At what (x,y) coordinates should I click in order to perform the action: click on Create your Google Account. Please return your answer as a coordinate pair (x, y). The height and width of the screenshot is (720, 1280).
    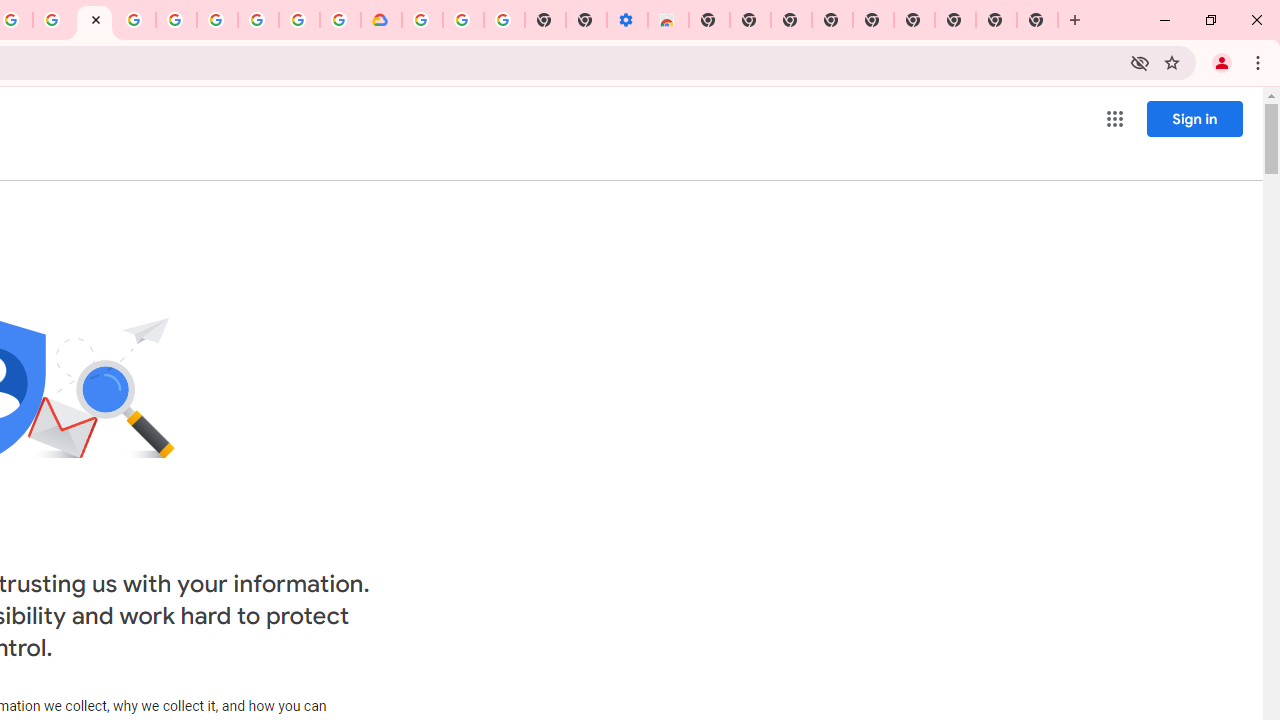
    Looking at the image, I should click on (54, 20).